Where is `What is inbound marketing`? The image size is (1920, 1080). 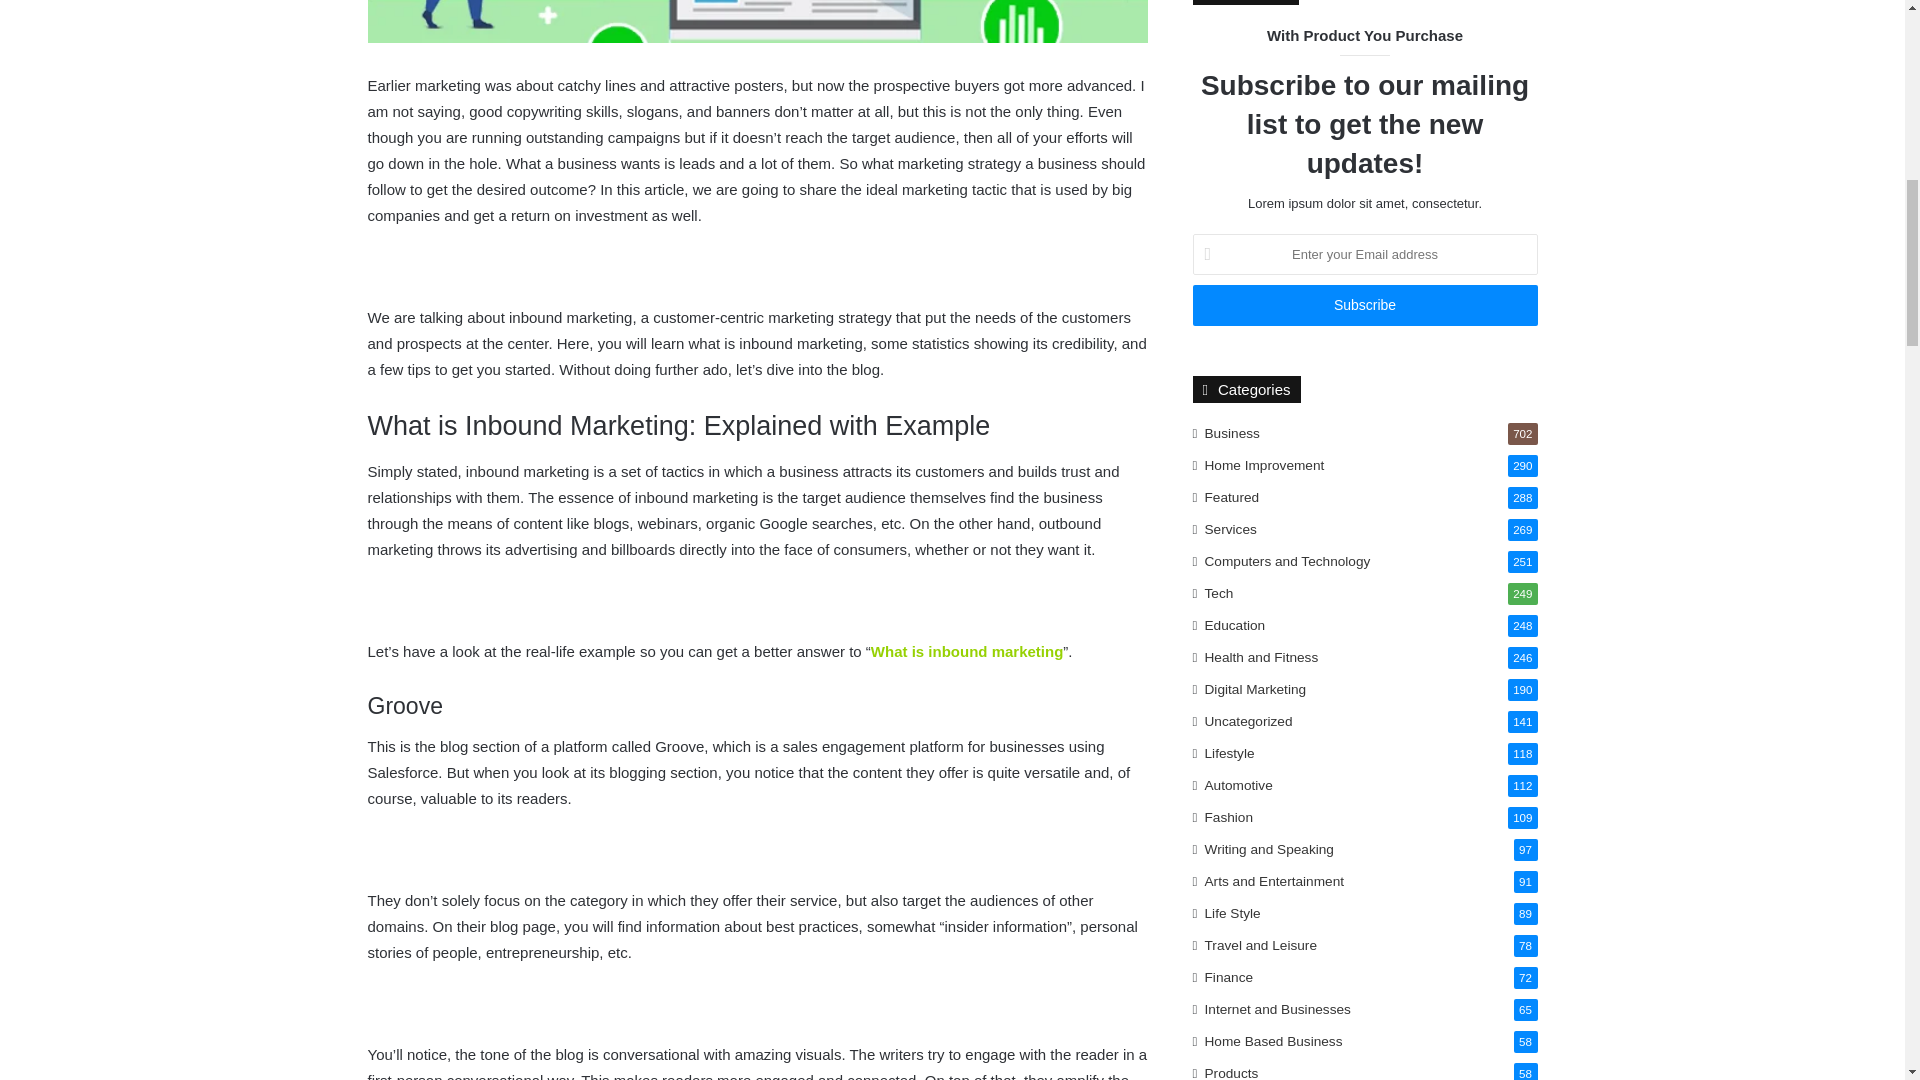 What is inbound marketing is located at coordinates (967, 650).